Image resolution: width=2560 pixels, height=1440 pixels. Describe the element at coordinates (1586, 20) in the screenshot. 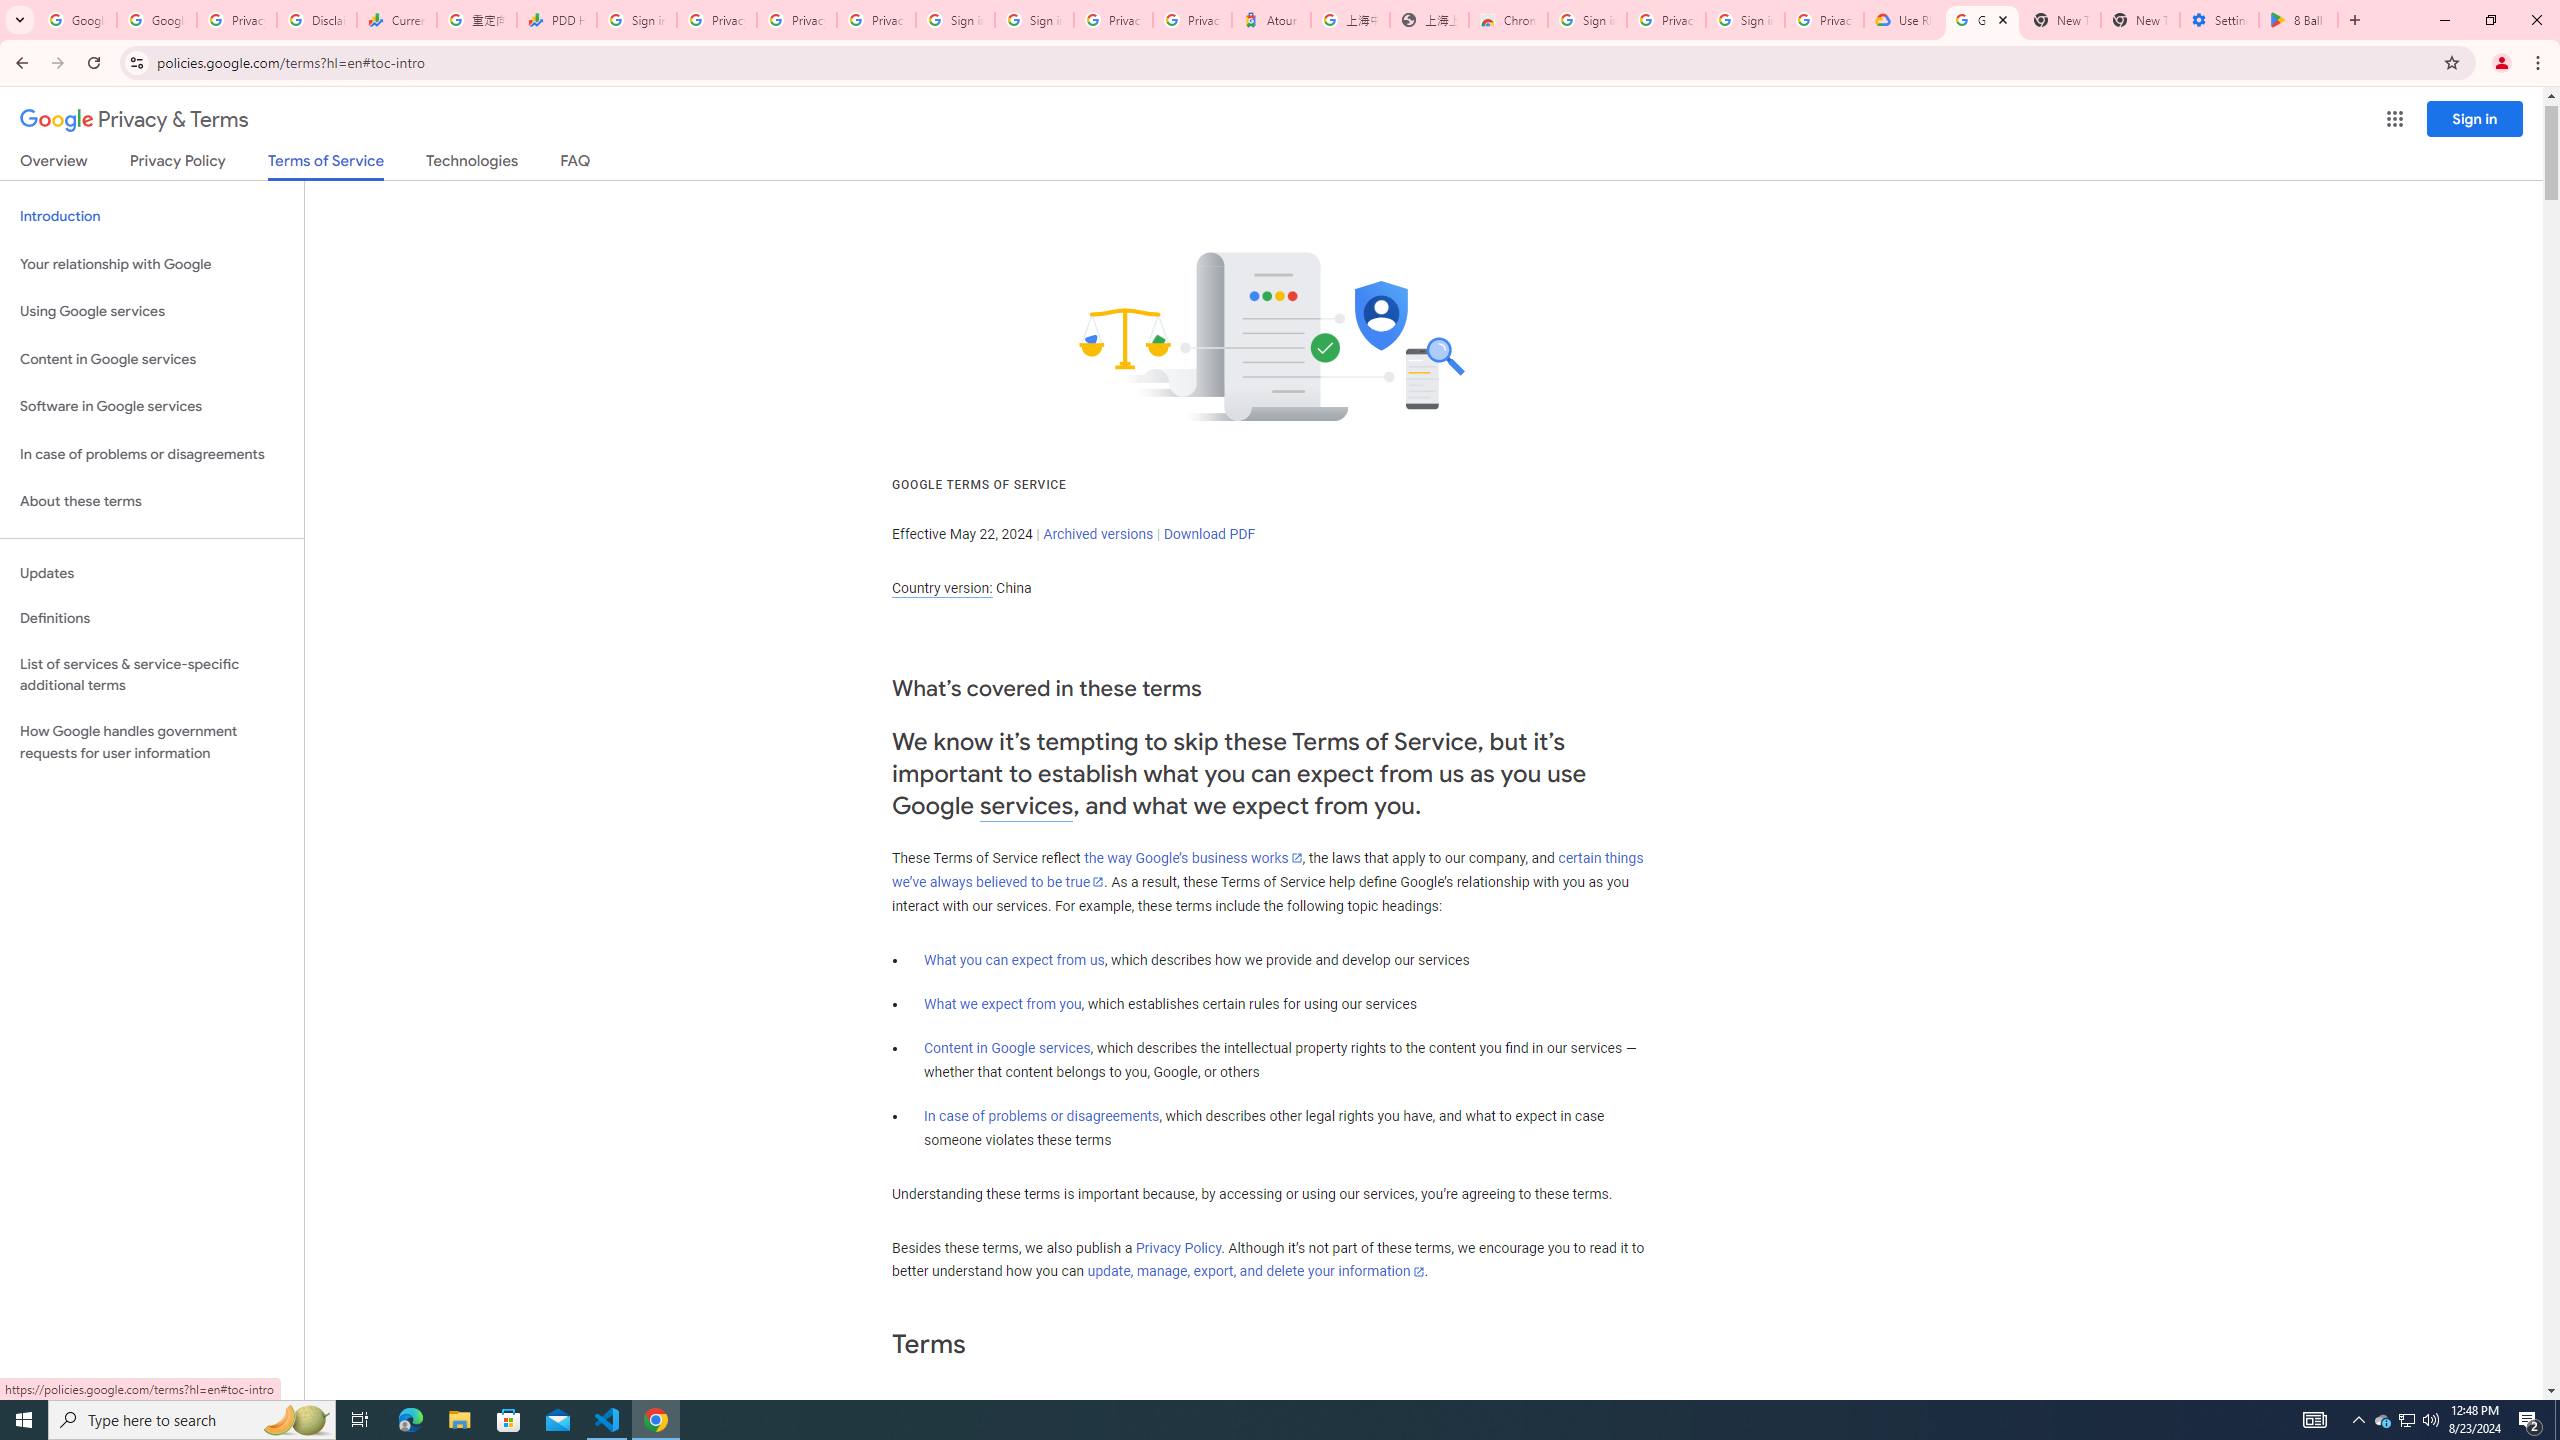

I see `Sign in - Google Accounts` at that location.